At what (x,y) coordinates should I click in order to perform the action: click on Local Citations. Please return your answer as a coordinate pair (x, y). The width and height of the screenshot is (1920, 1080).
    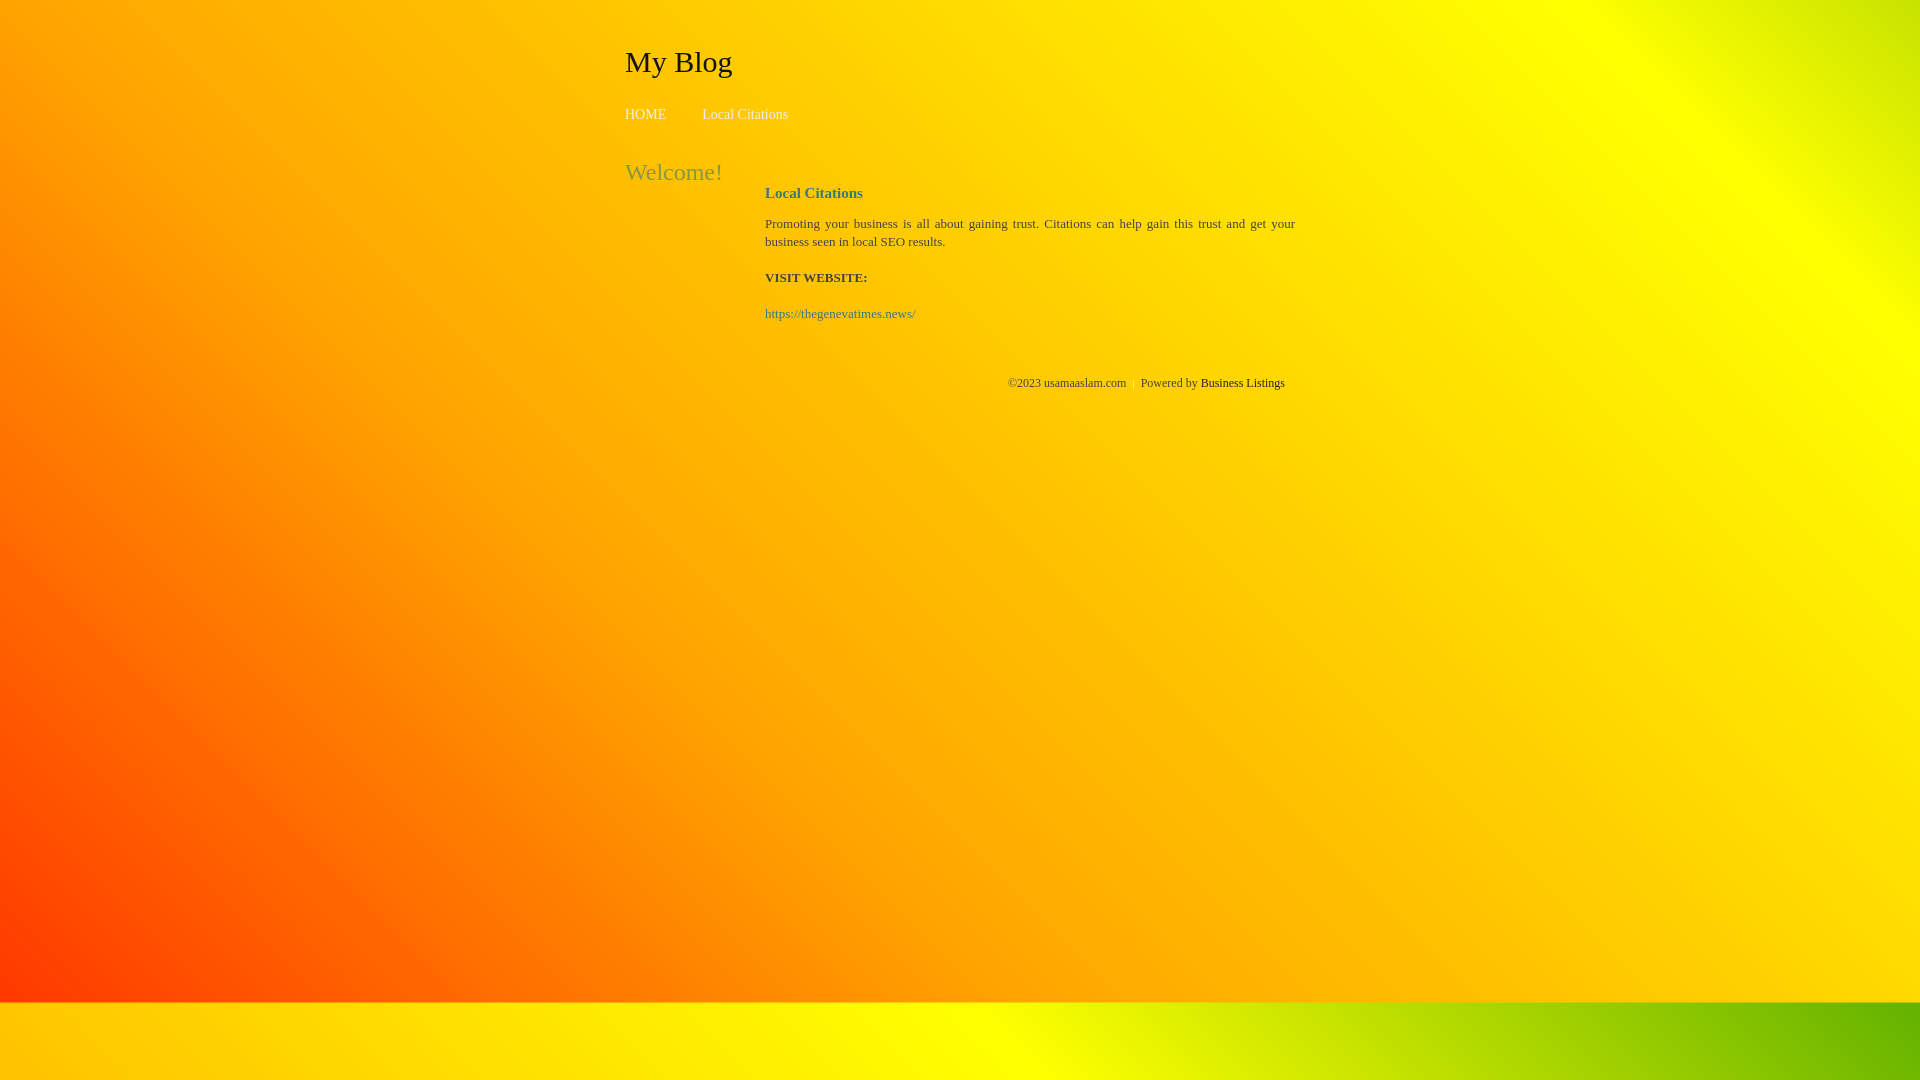
    Looking at the image, I should click on (745, 114).